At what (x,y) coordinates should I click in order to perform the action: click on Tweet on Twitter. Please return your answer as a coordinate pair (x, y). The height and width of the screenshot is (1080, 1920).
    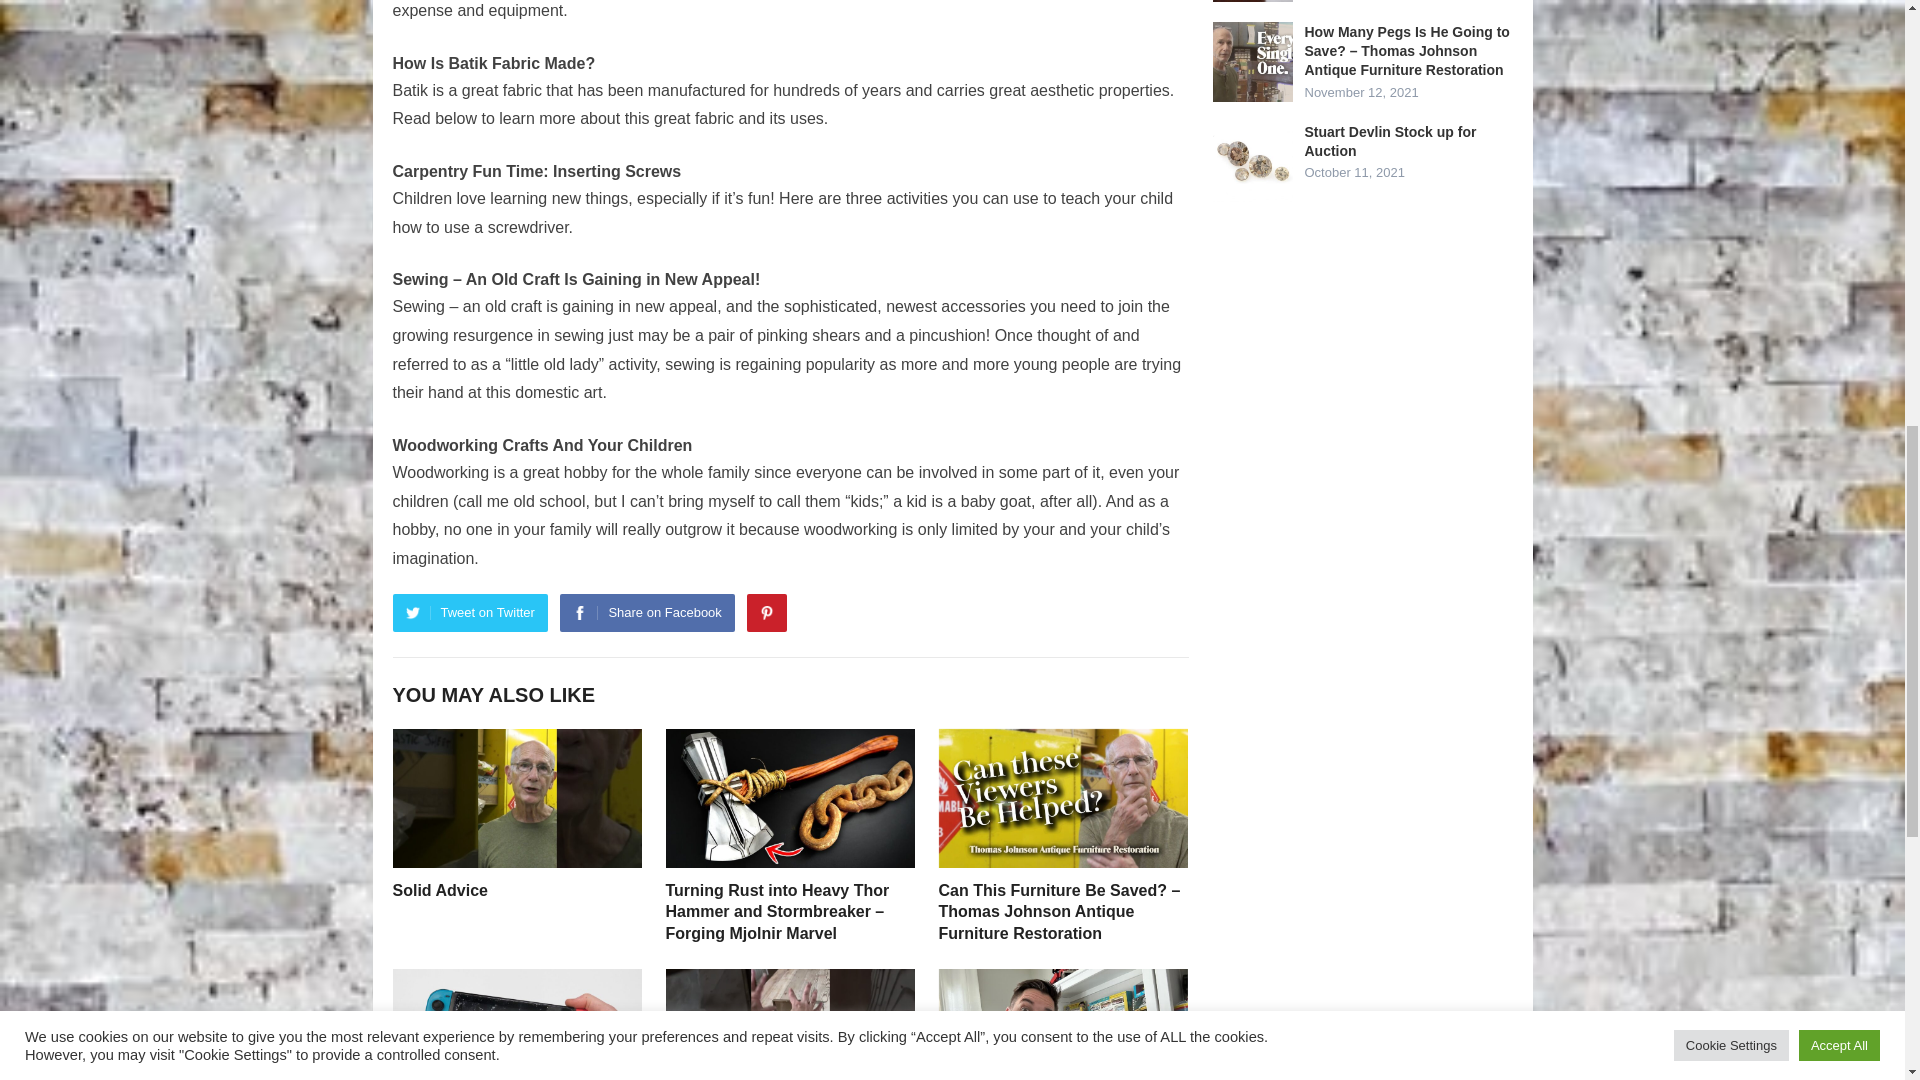
    Looking at the image, I should click on (469, 612).